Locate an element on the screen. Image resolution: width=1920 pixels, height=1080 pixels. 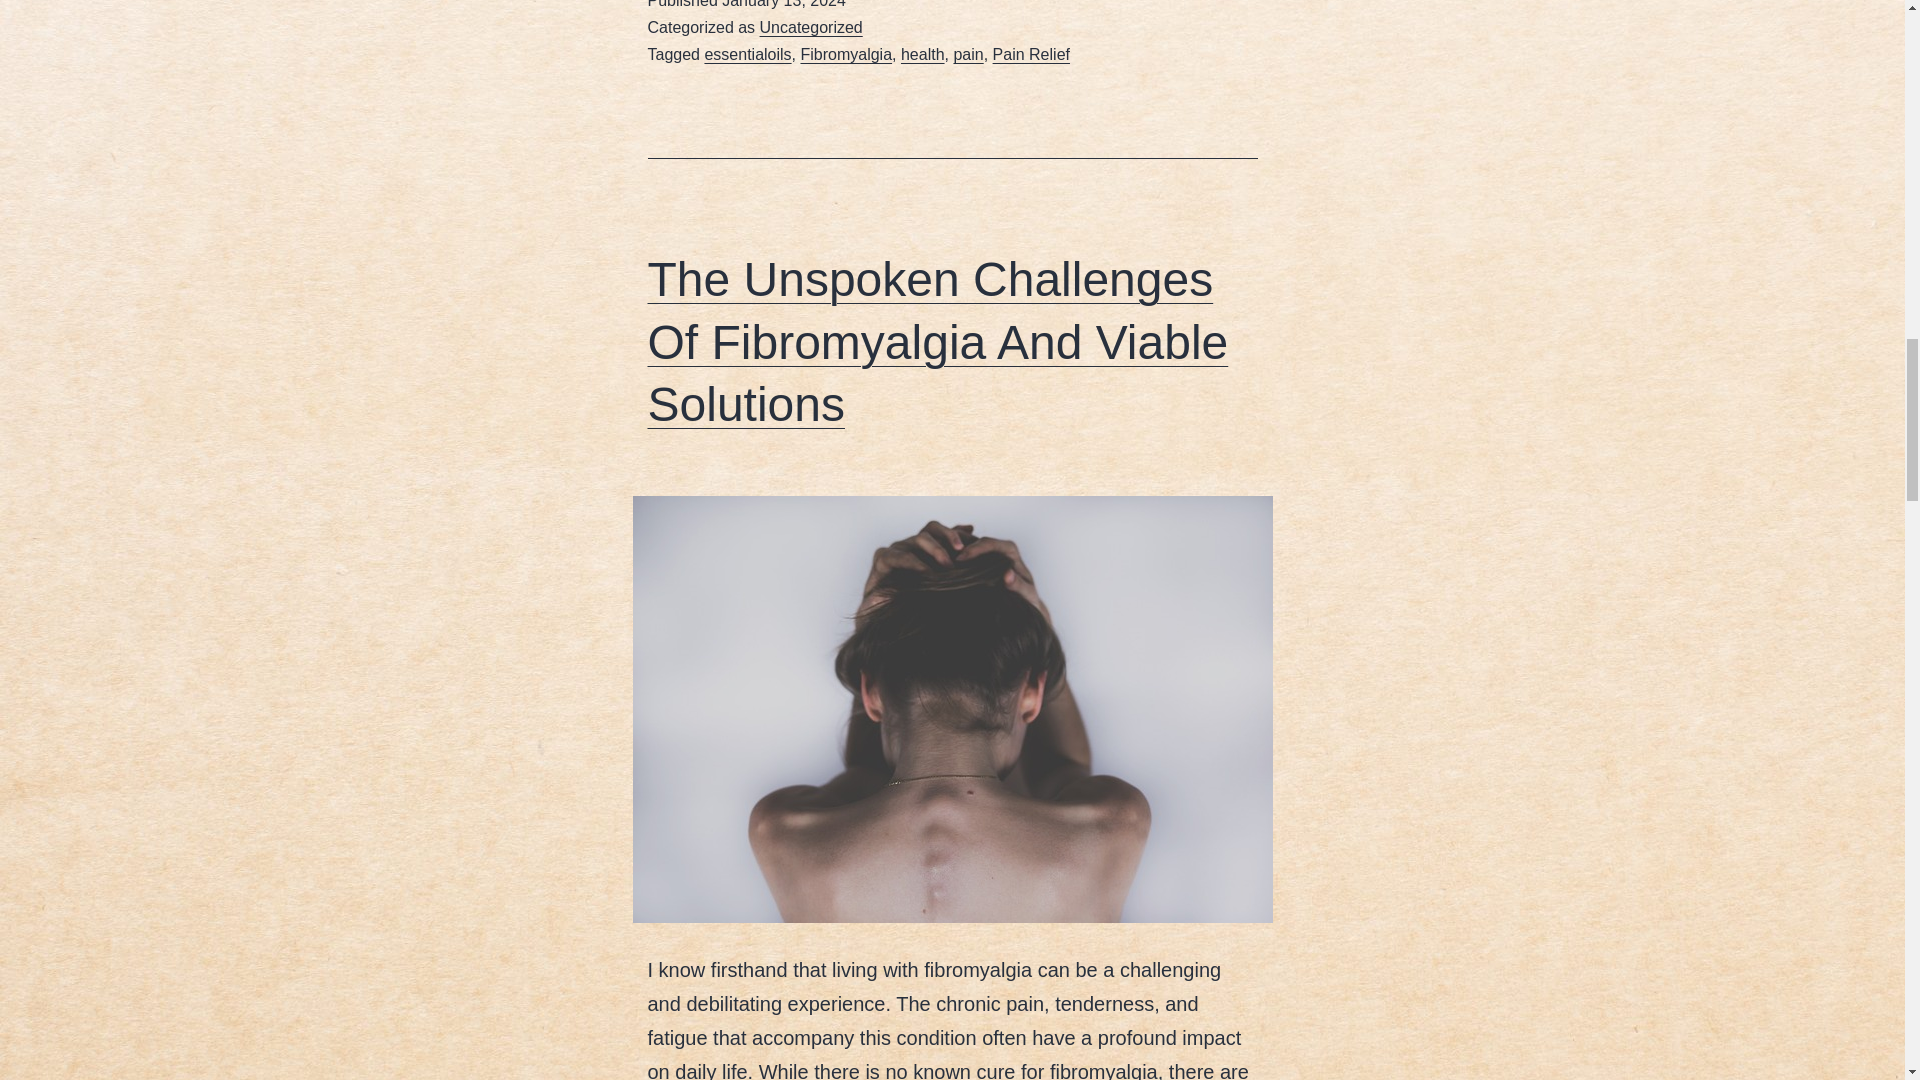
health is located at coordinates (922, 54).